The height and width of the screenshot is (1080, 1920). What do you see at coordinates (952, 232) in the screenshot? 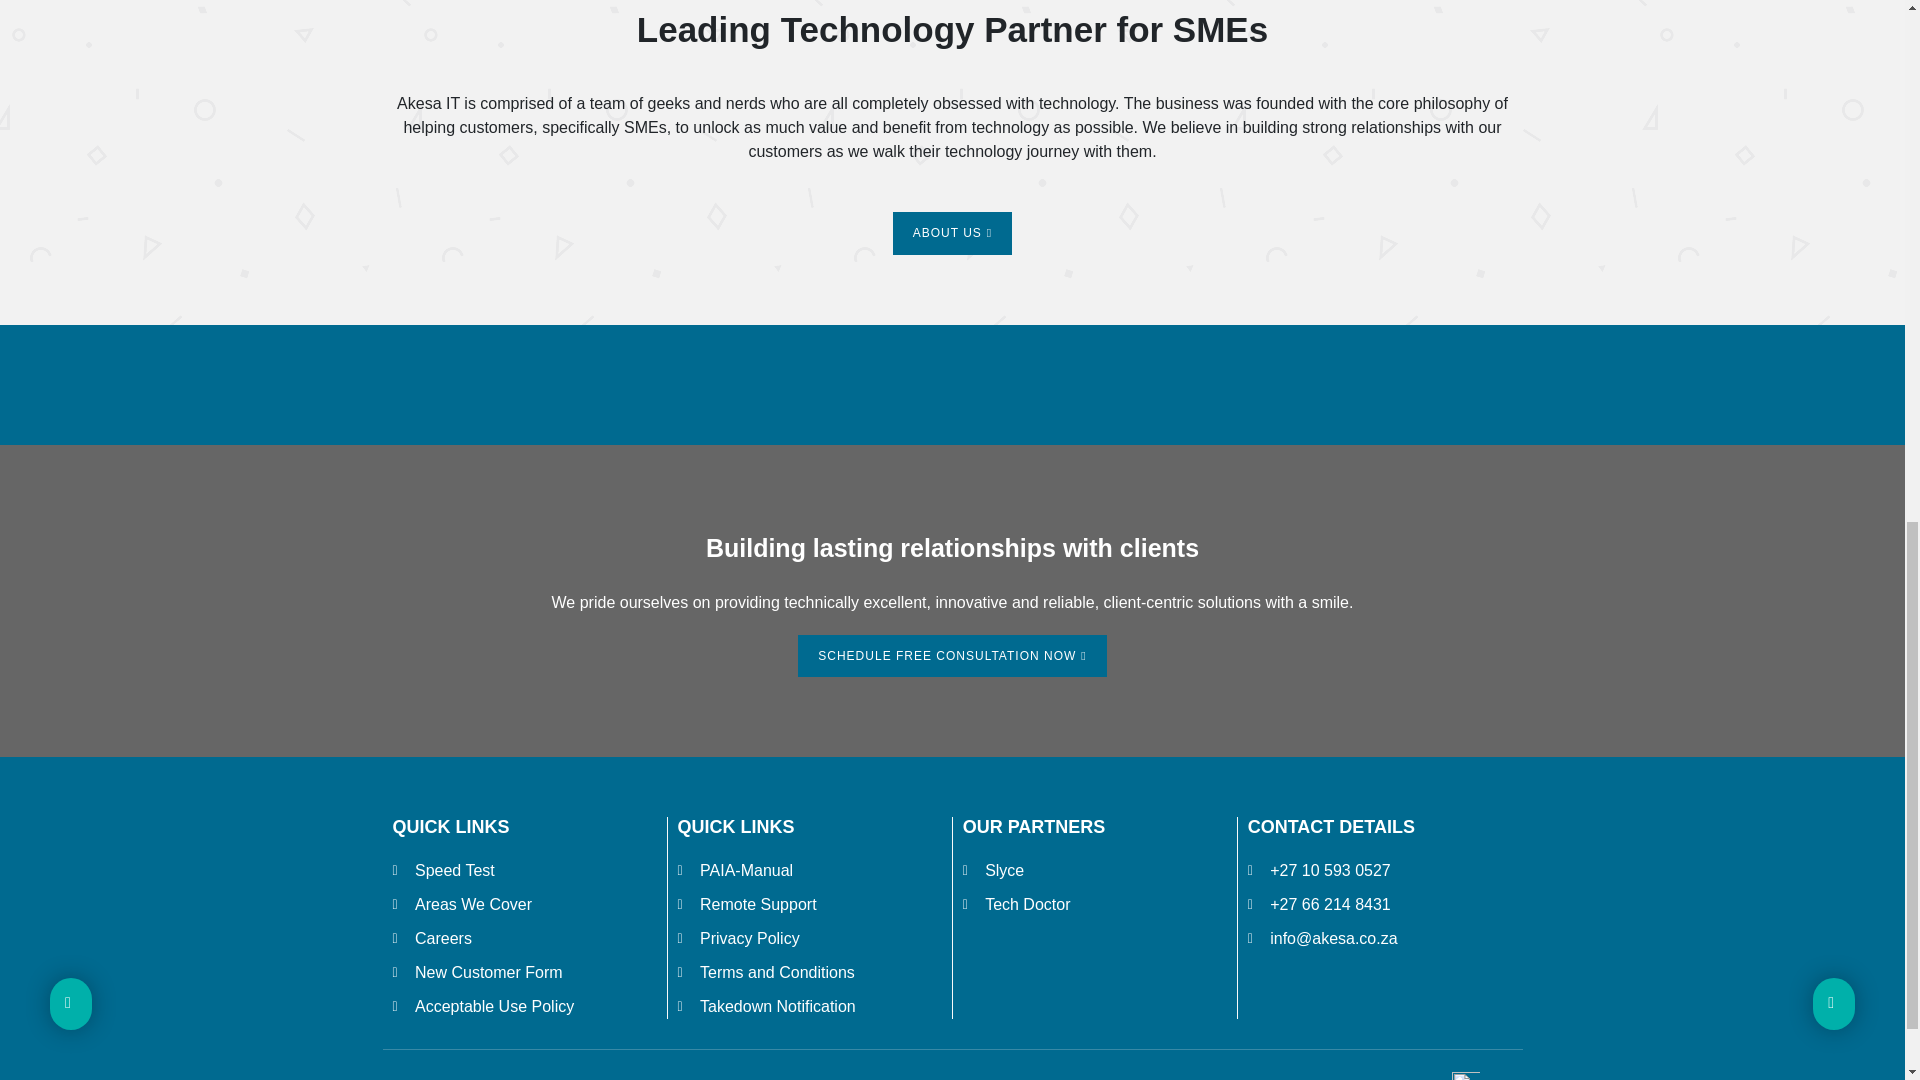
I see `ABOUT US` at bounding box center [952, 232].